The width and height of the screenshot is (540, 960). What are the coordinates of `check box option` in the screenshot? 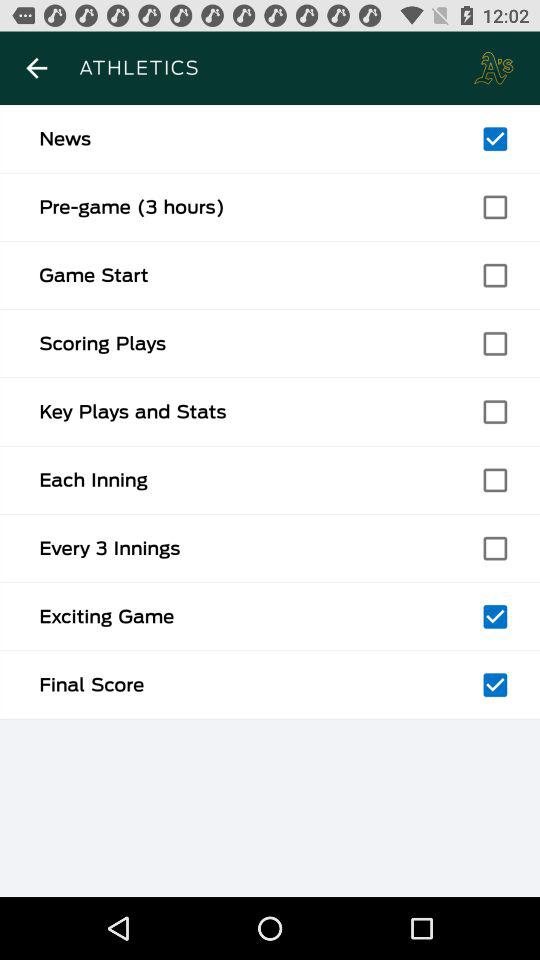 It's located at (495, 275).